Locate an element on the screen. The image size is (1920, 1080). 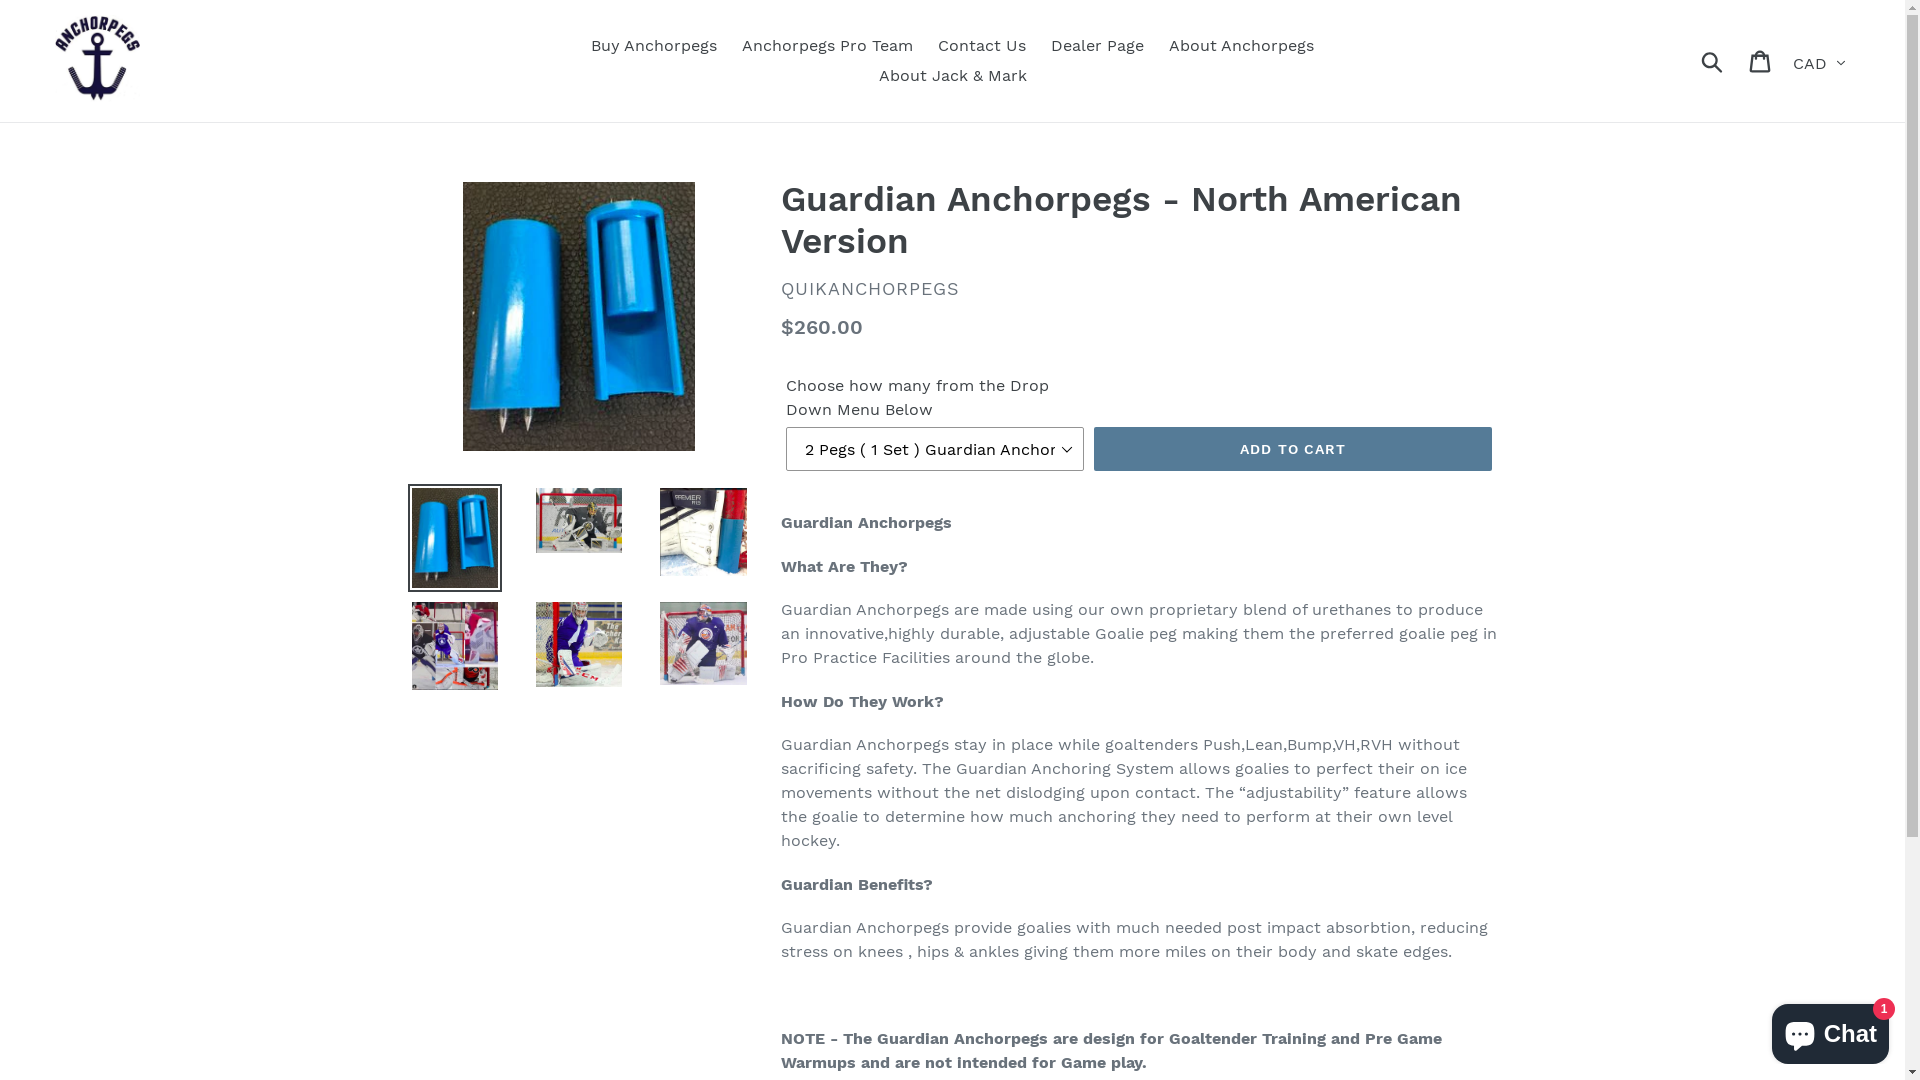
Anchorpegs Pro Team is located at coordinates (828, 46).